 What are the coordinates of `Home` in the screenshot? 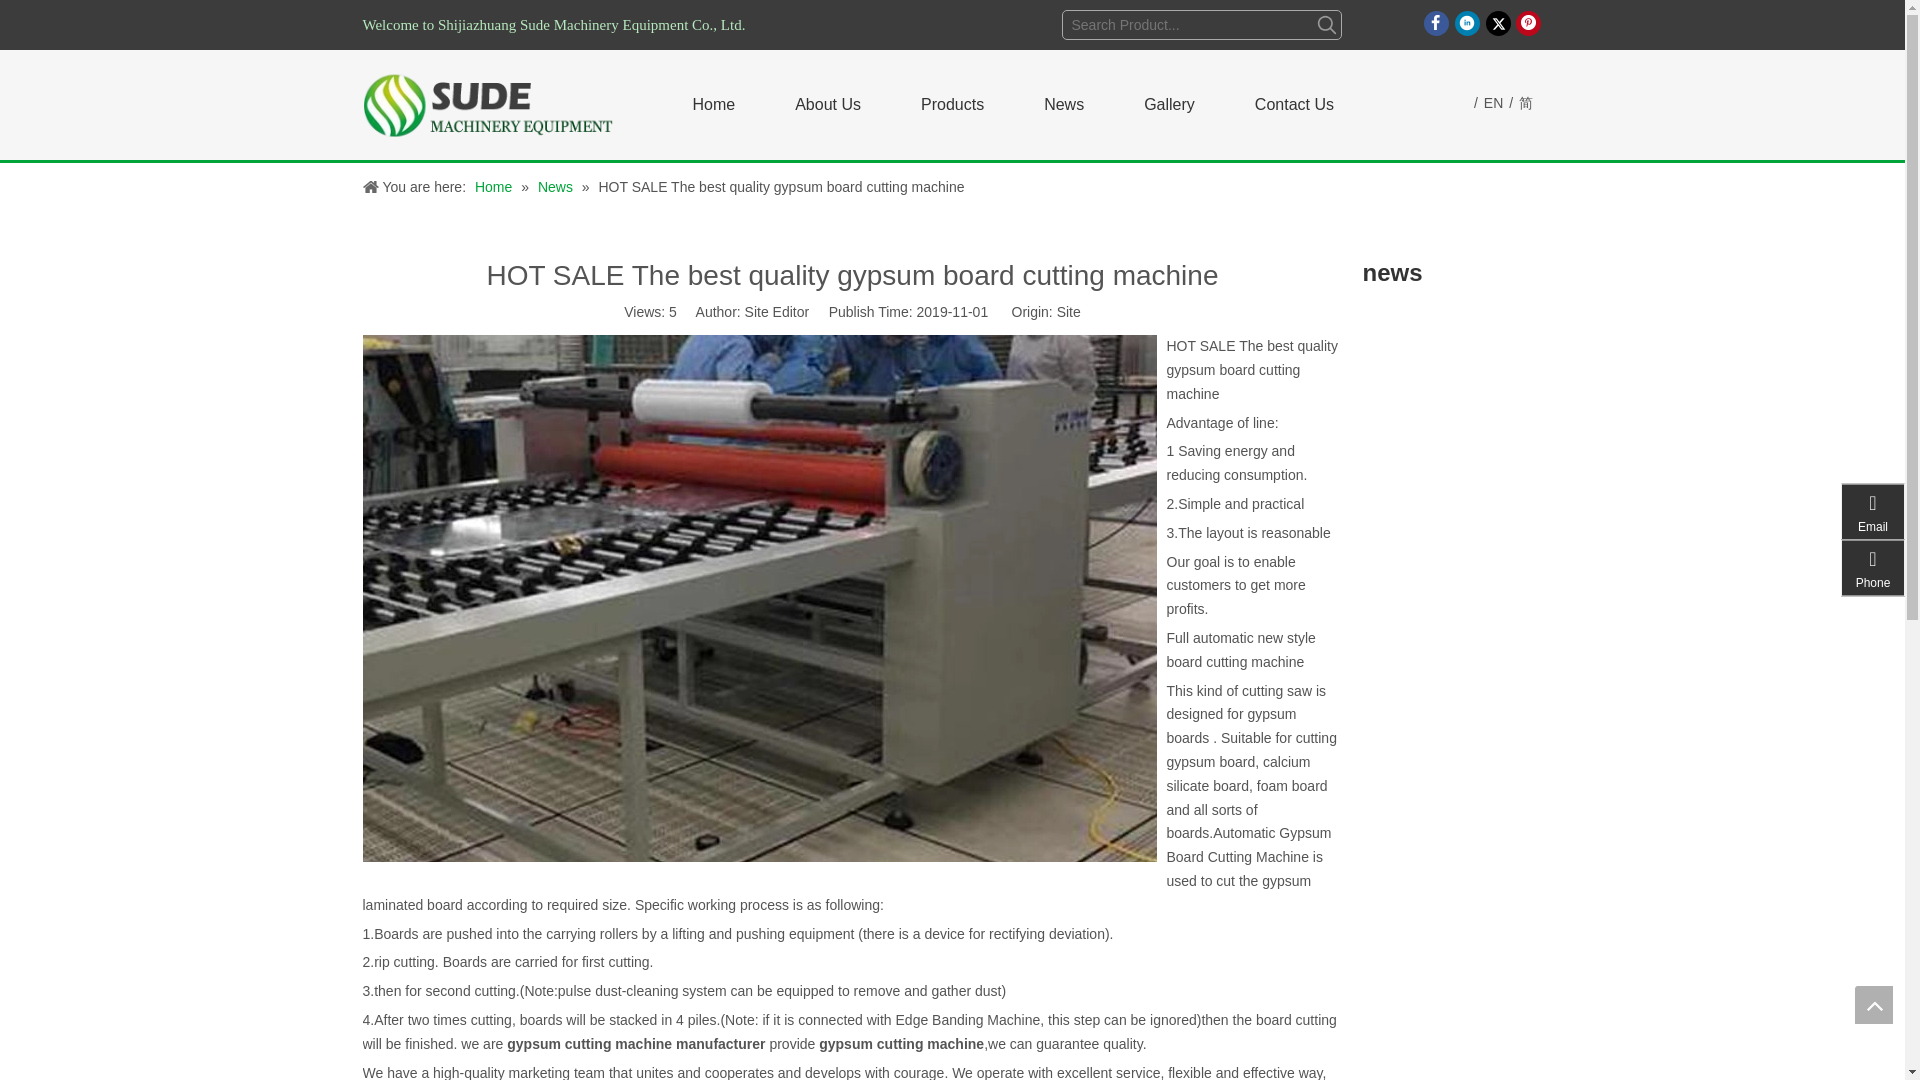 It's located at (714, 105).